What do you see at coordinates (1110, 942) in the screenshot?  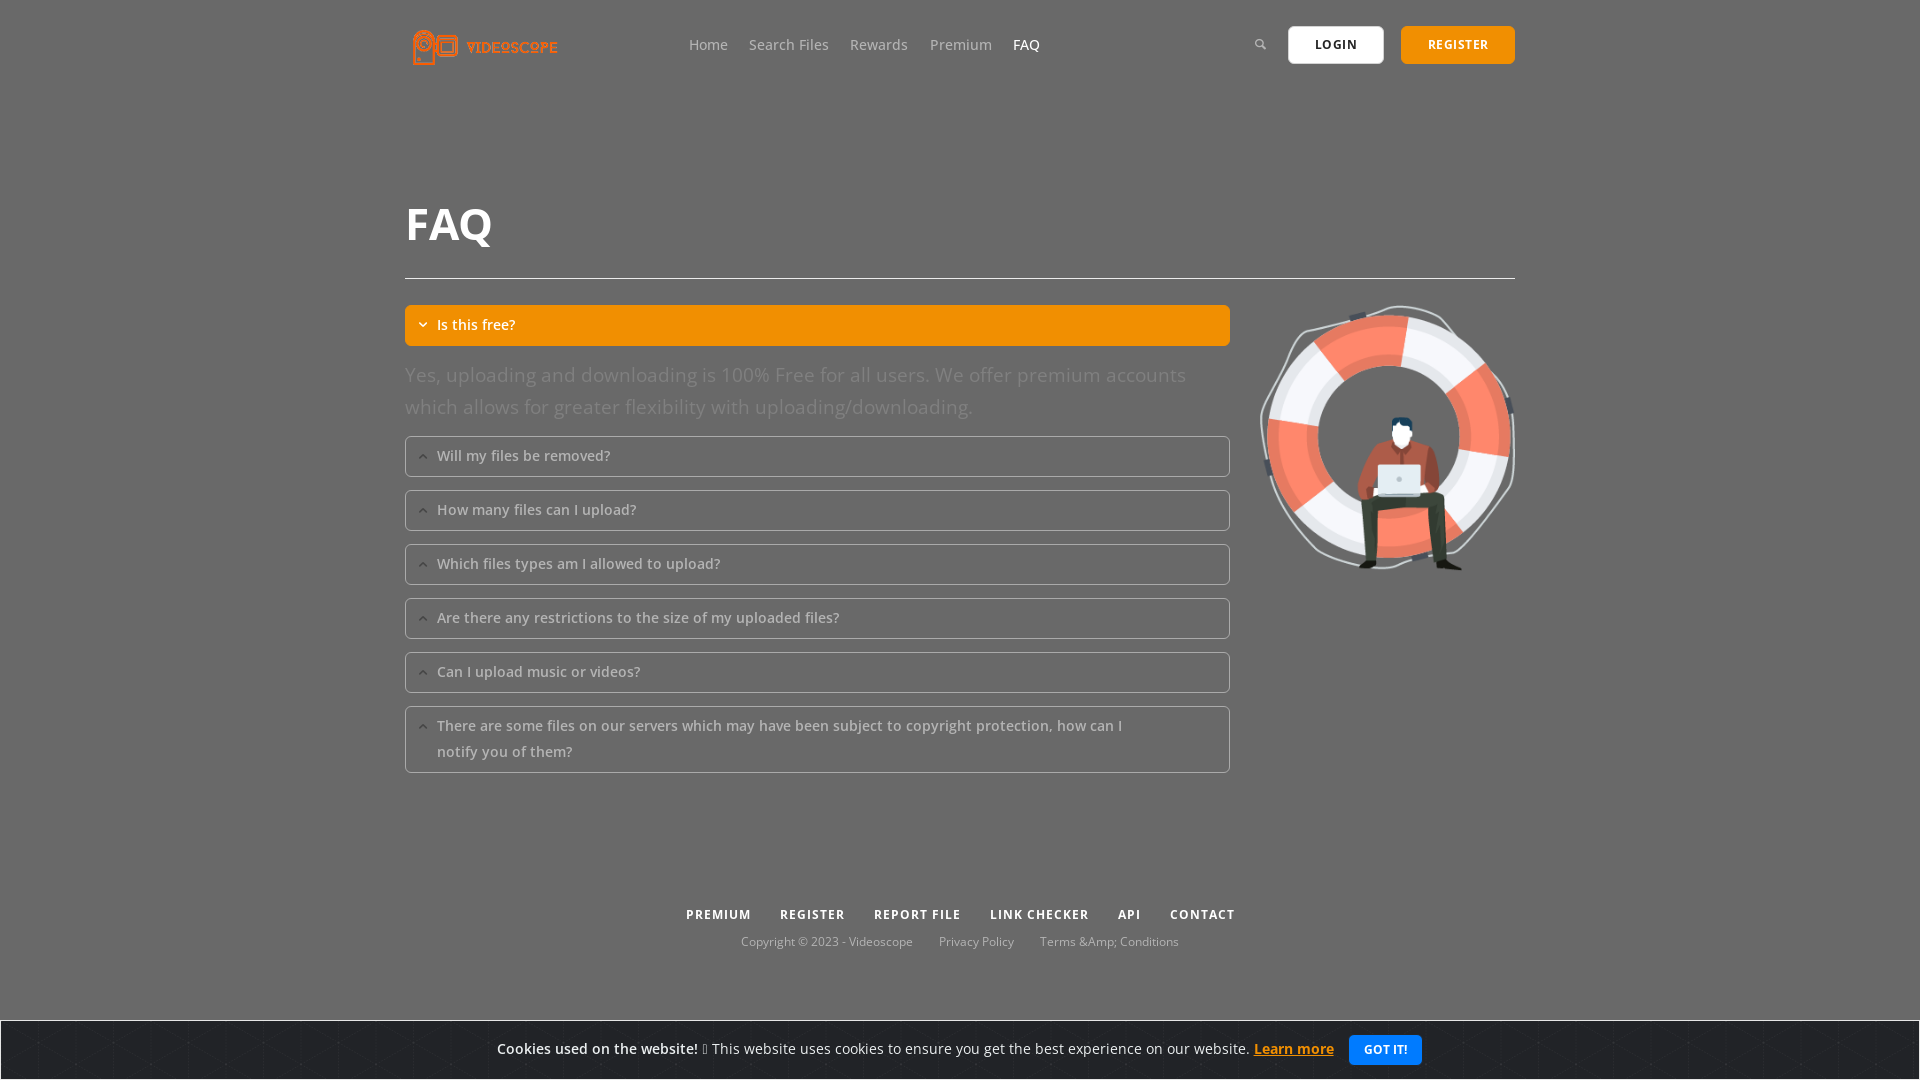 I see `Terms &Amp; Conditions` at bounding box center [1110, 942].